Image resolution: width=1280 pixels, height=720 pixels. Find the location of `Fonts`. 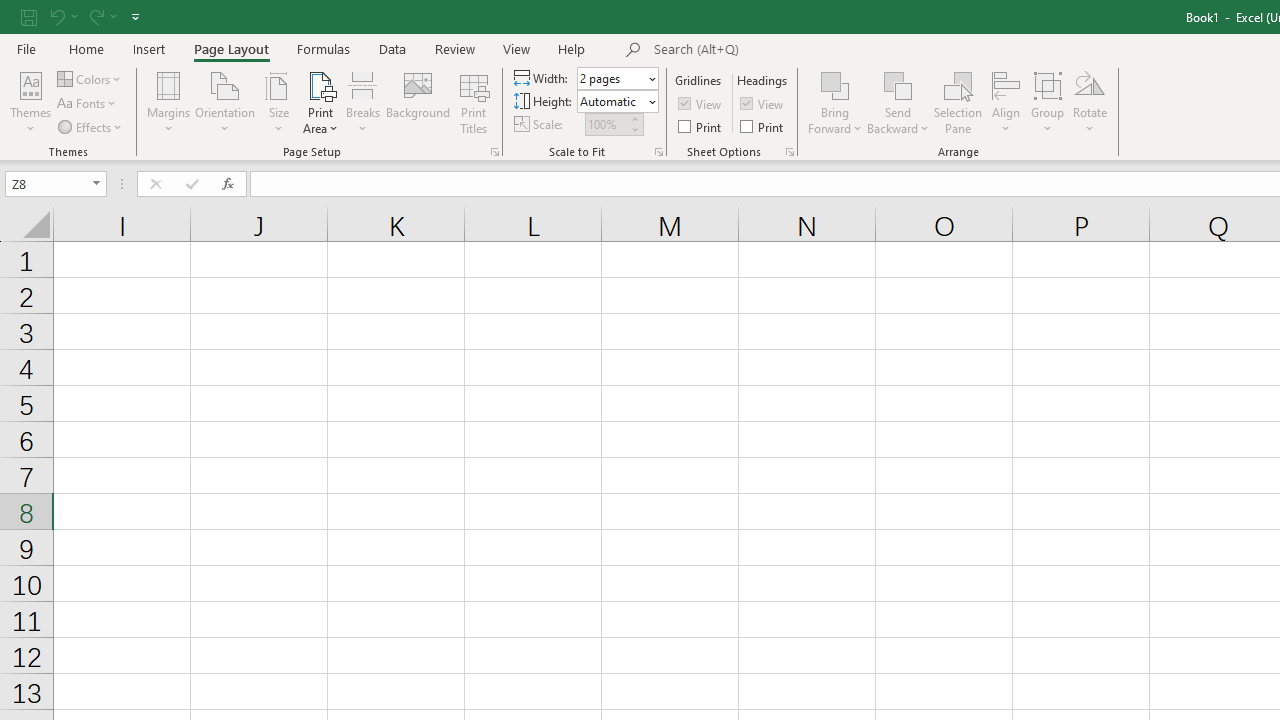

Fonts is located at coordinates (88, 104).